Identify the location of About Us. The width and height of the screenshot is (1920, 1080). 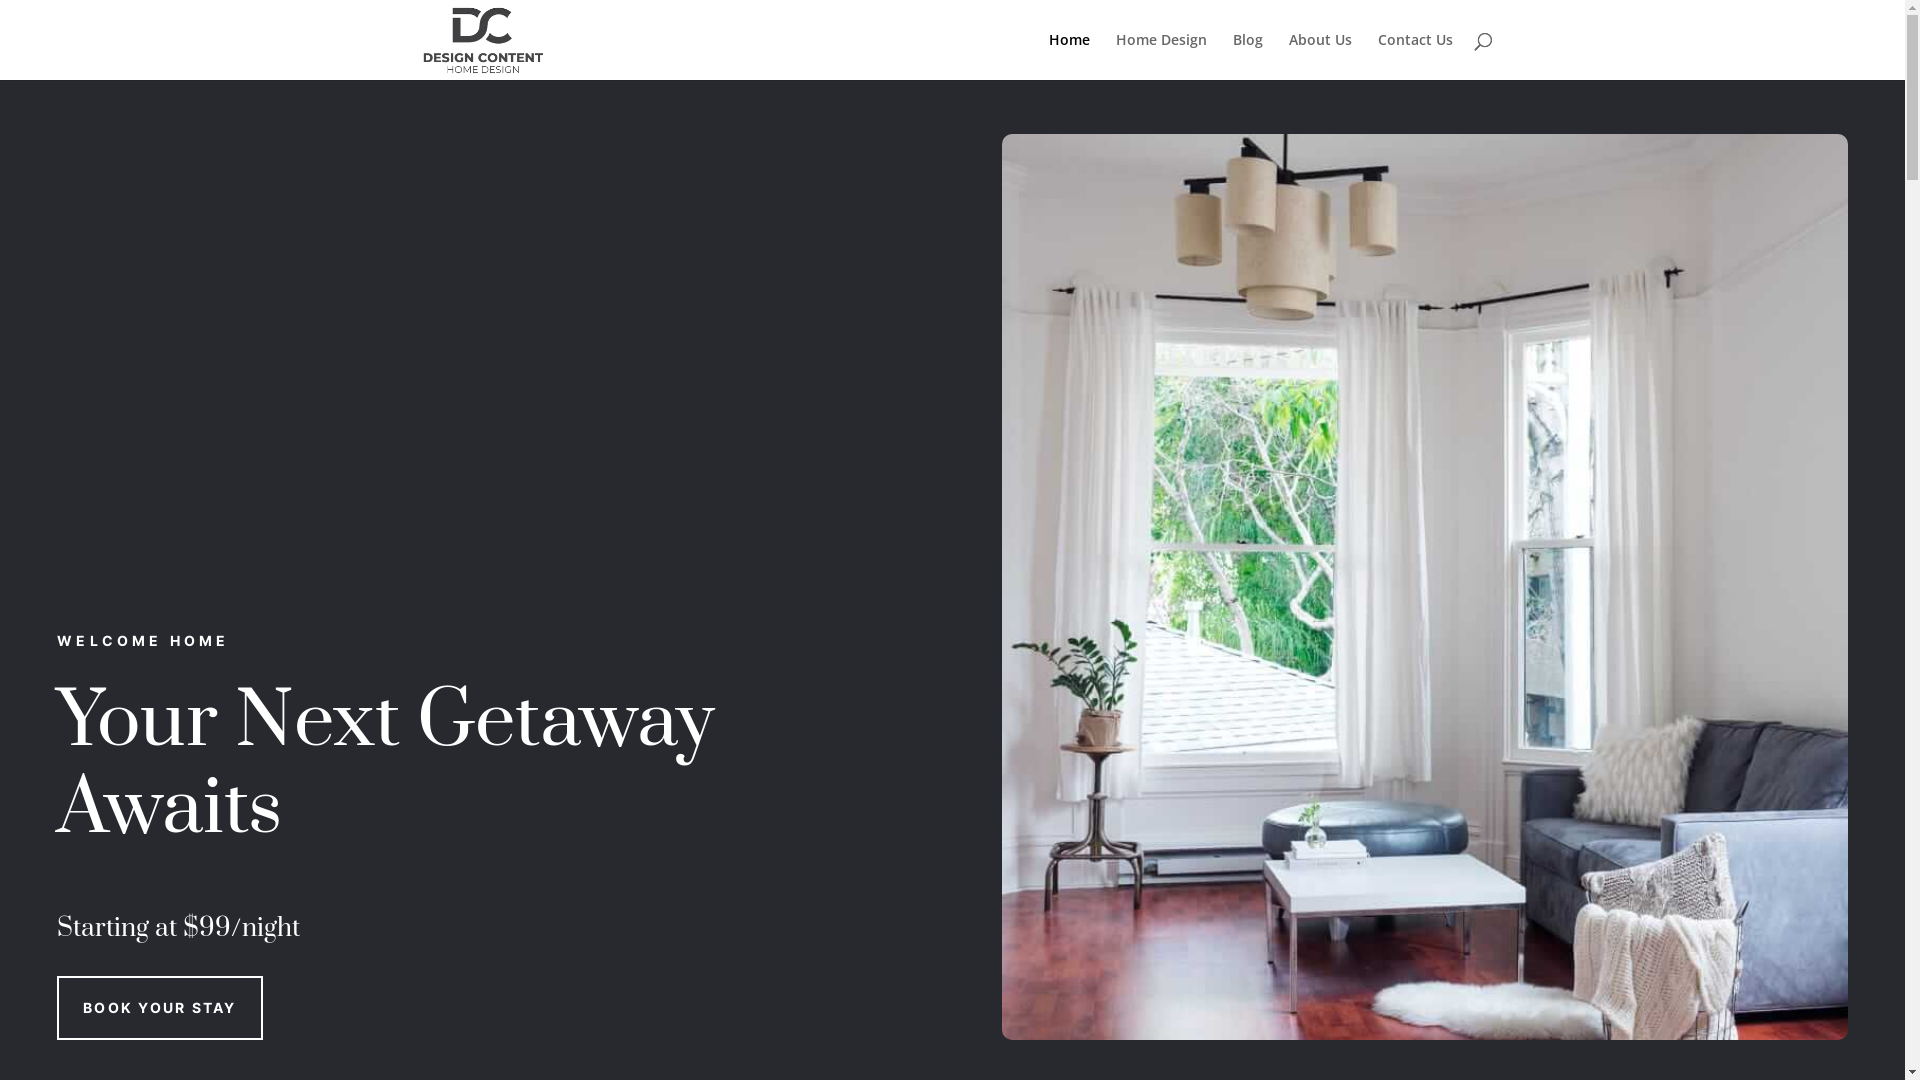
(1320, 56).